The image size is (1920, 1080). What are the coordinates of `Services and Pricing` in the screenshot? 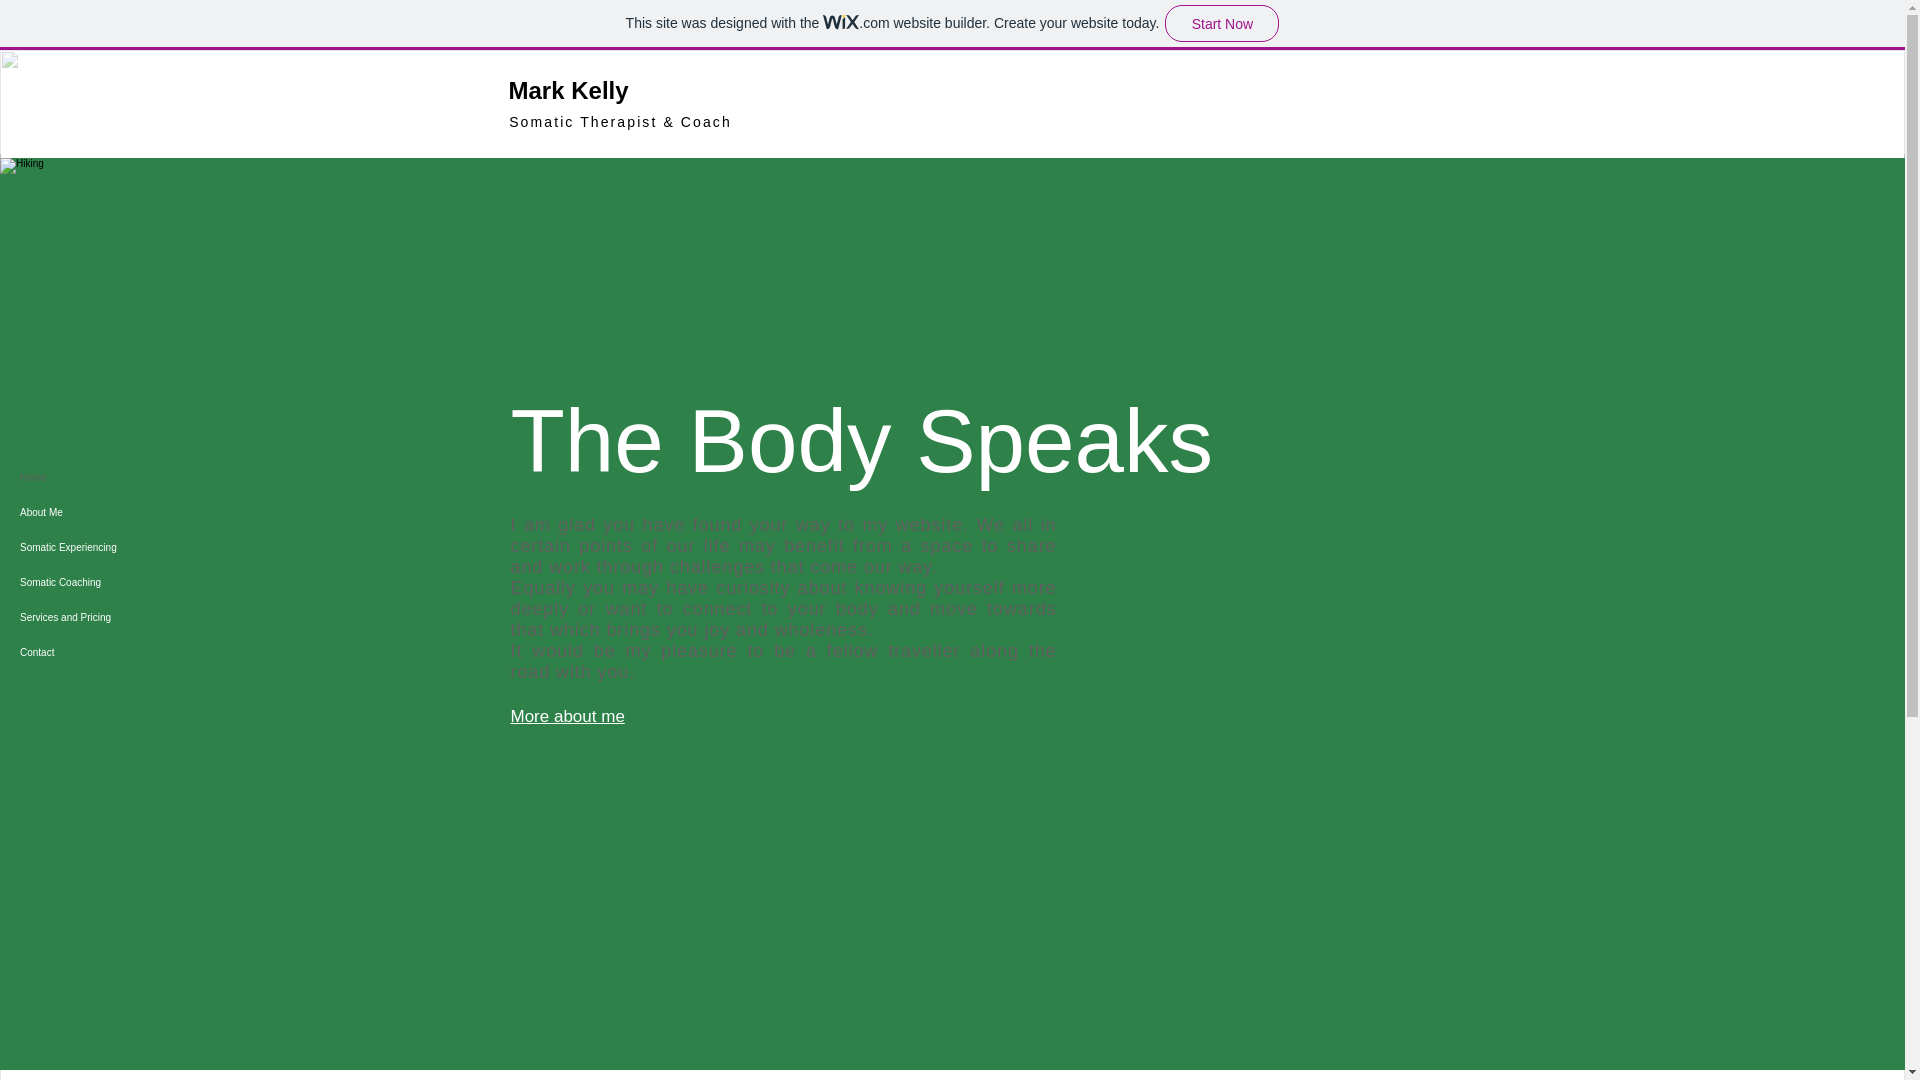 It's located at (104, 618).